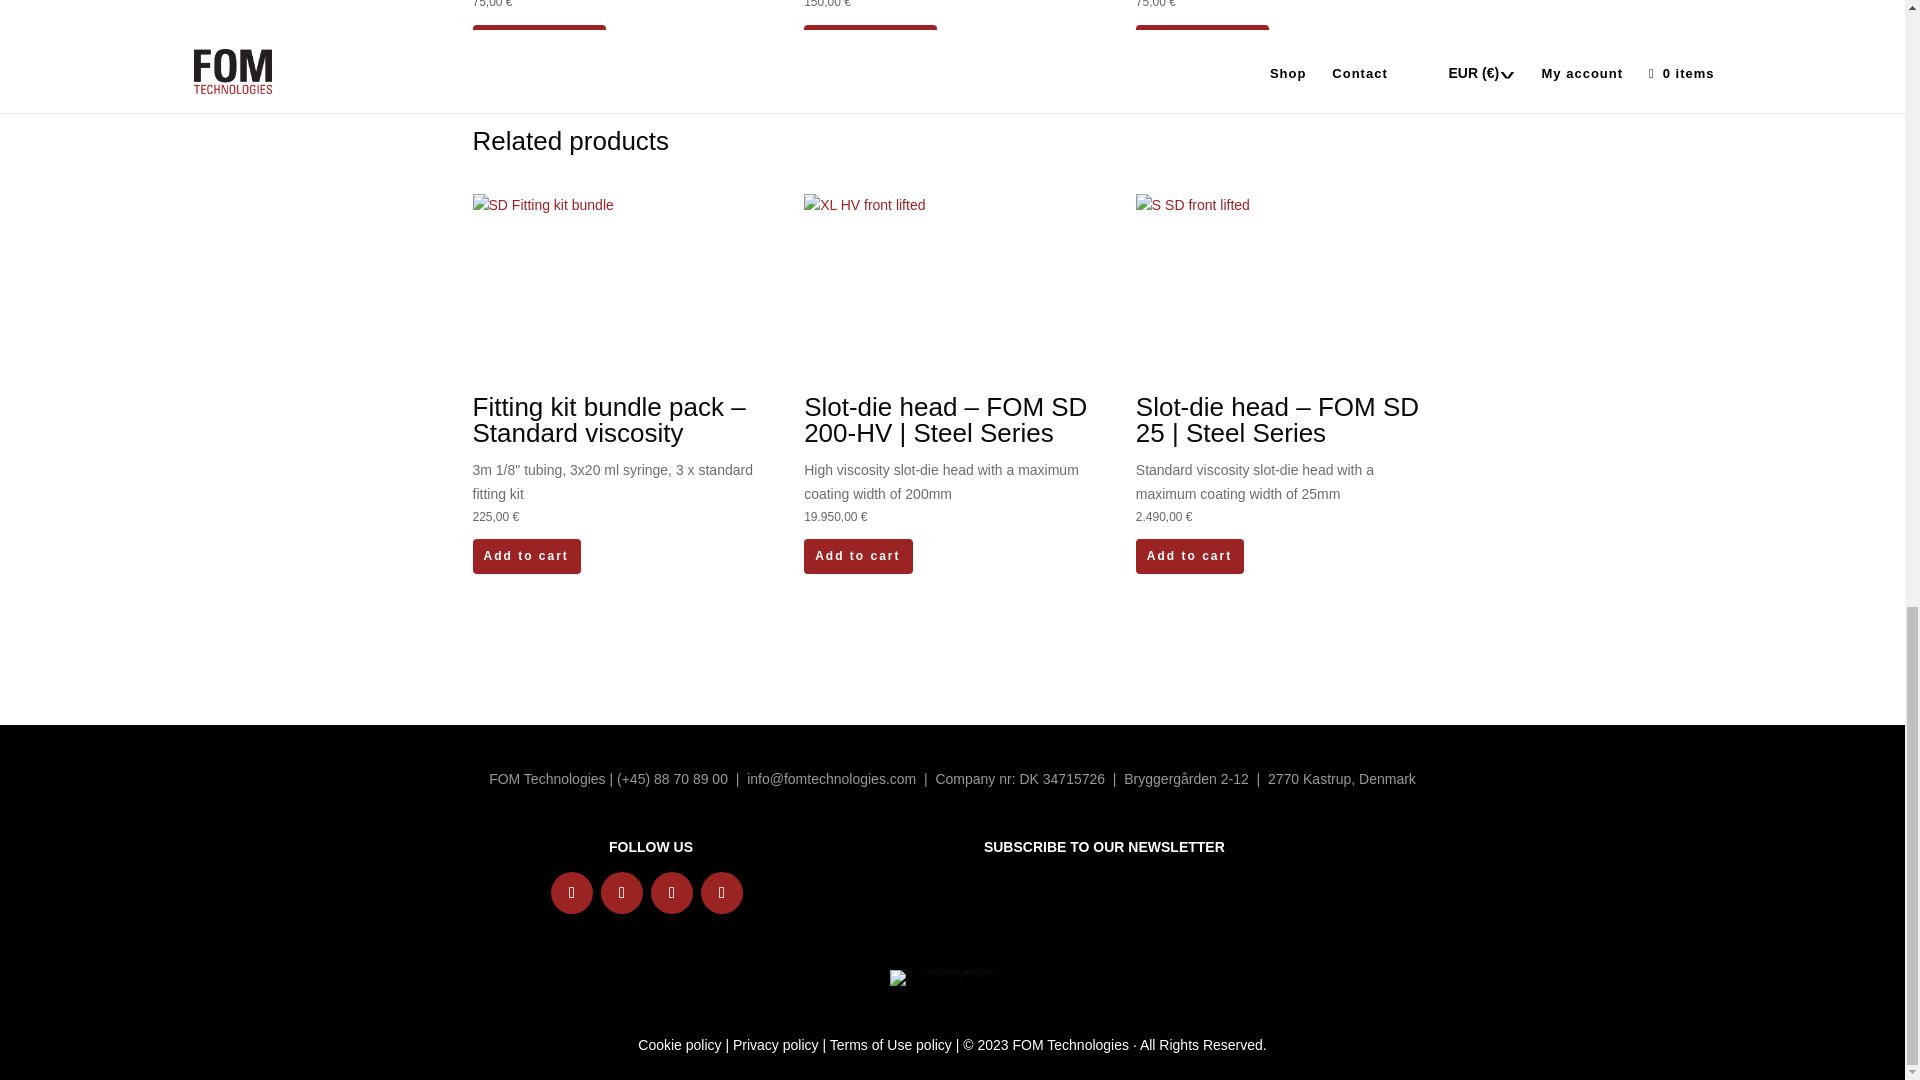  What do you see at coordinates (1202, 42) in the screenshot?
I see `Select options` at bounding box center [1202, 42].